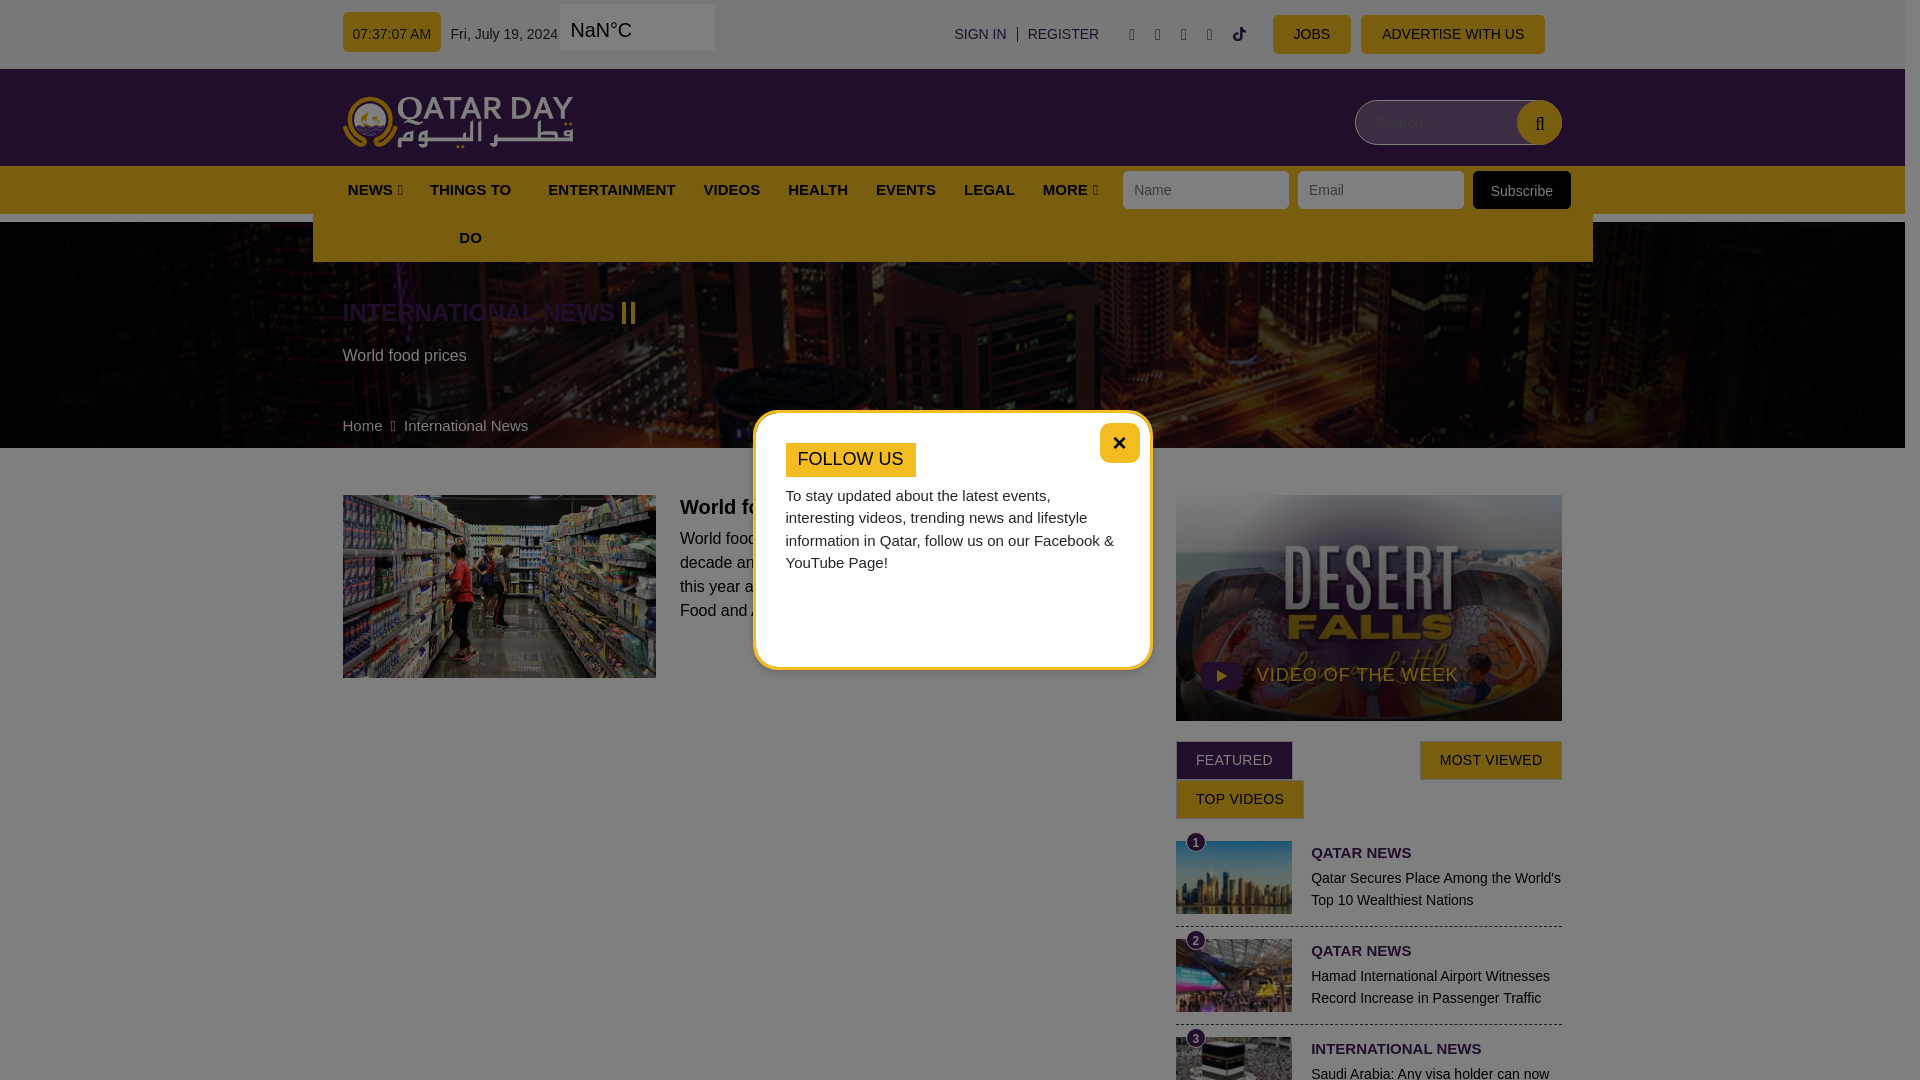 This screenshot has width=1920, height=1080. What do you see at coordinates (1312, 34) in the screenshot?
I see `Advertise` at bounding box center [1312, 34].